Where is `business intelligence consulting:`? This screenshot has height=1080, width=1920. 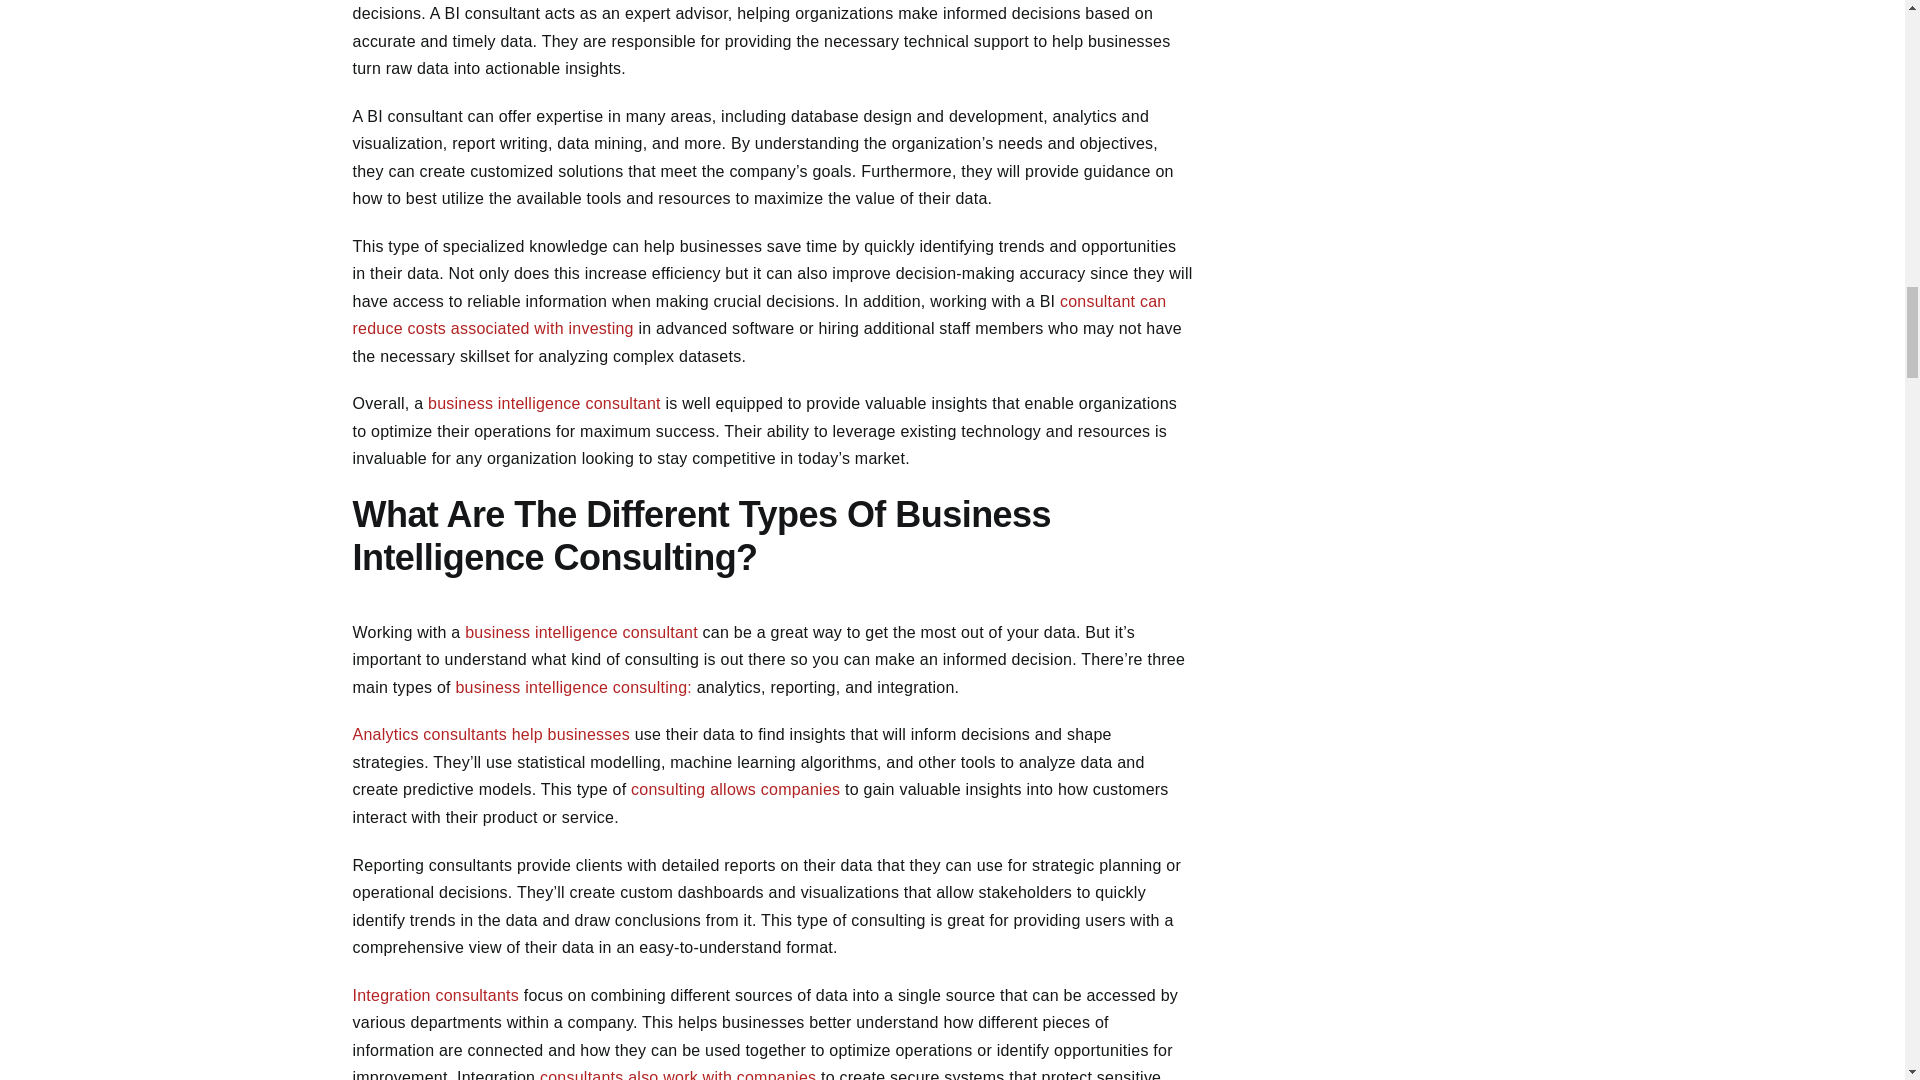 business intelligence consulting: is located at coordinates (573, 687).